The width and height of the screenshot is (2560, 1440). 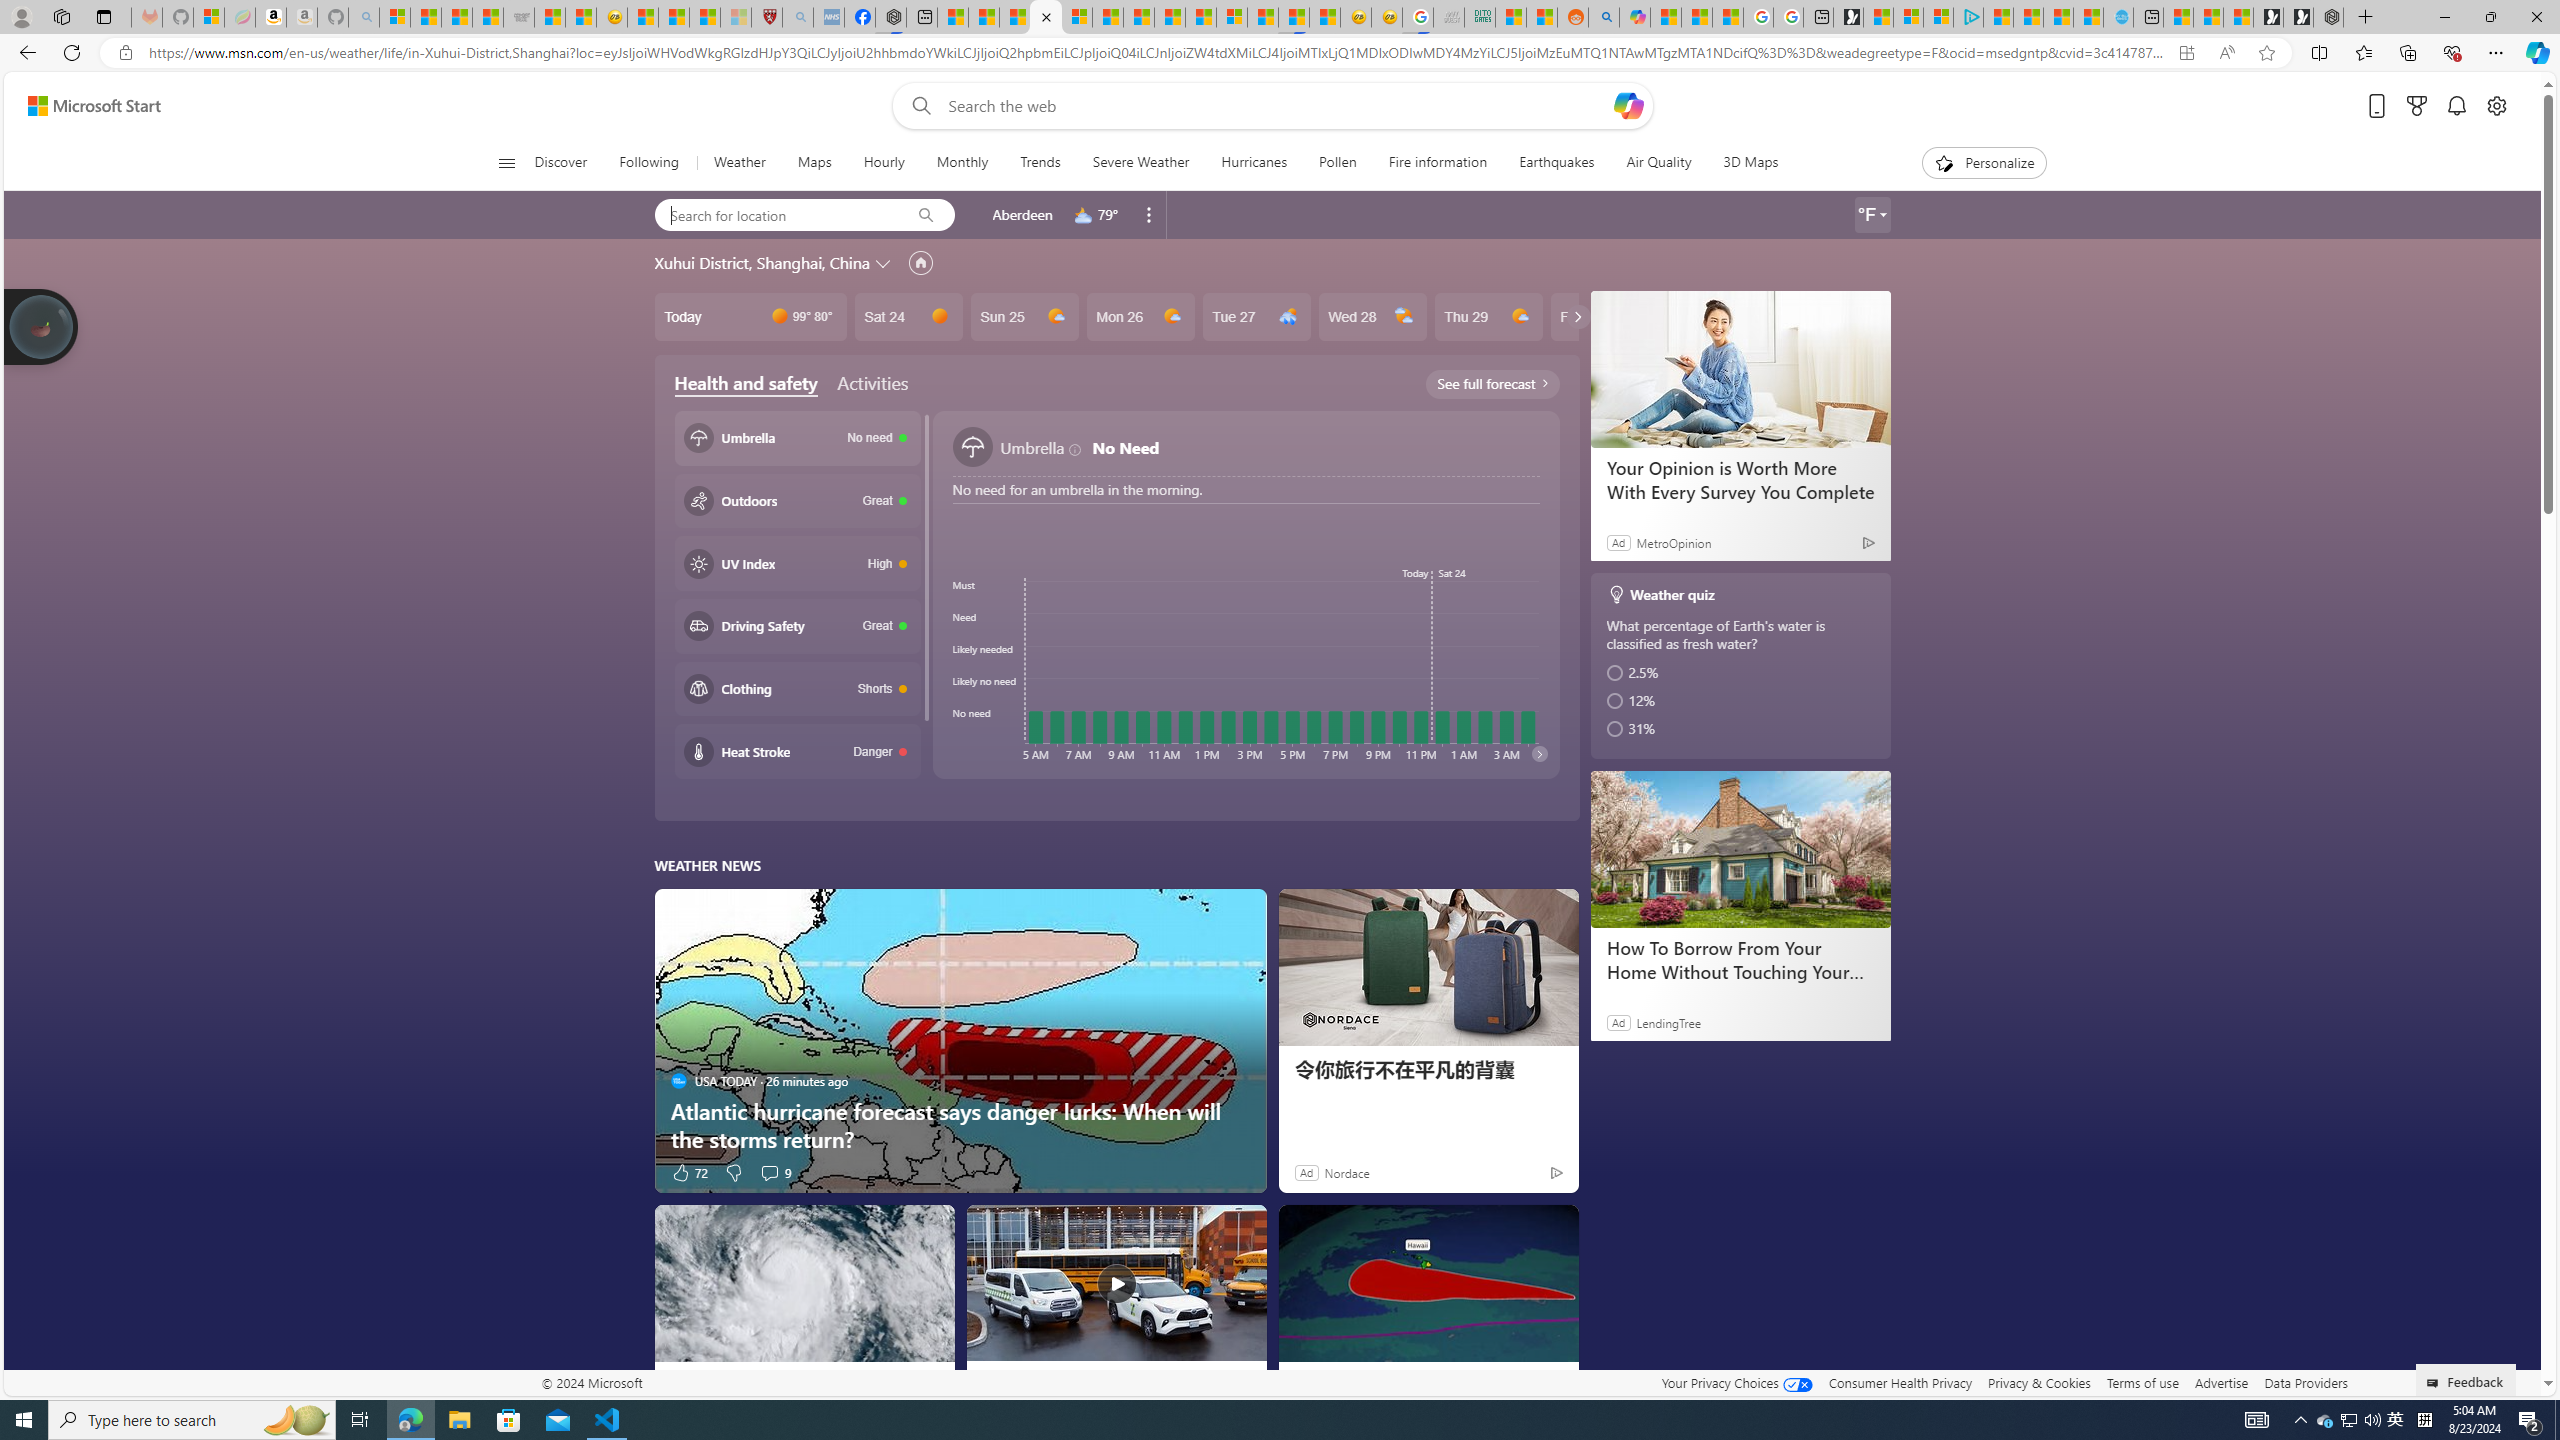 What do you see at coordinates (678, 1381) in the screenshot?
I see `USA TODAY` at bounding box center [678, 1381].